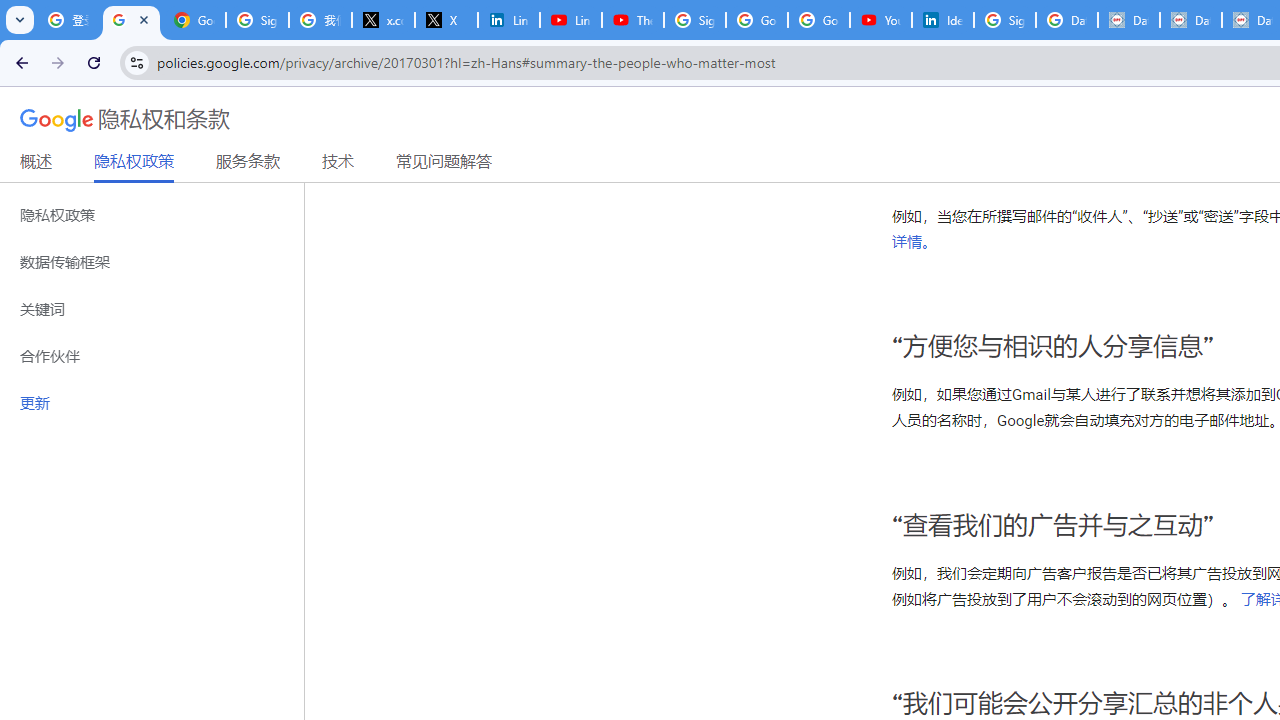 The height and width of the screenshot is (720, 1280). Describe the element at coordinates (446, 20) in the screenshot. I see `X` at that location.